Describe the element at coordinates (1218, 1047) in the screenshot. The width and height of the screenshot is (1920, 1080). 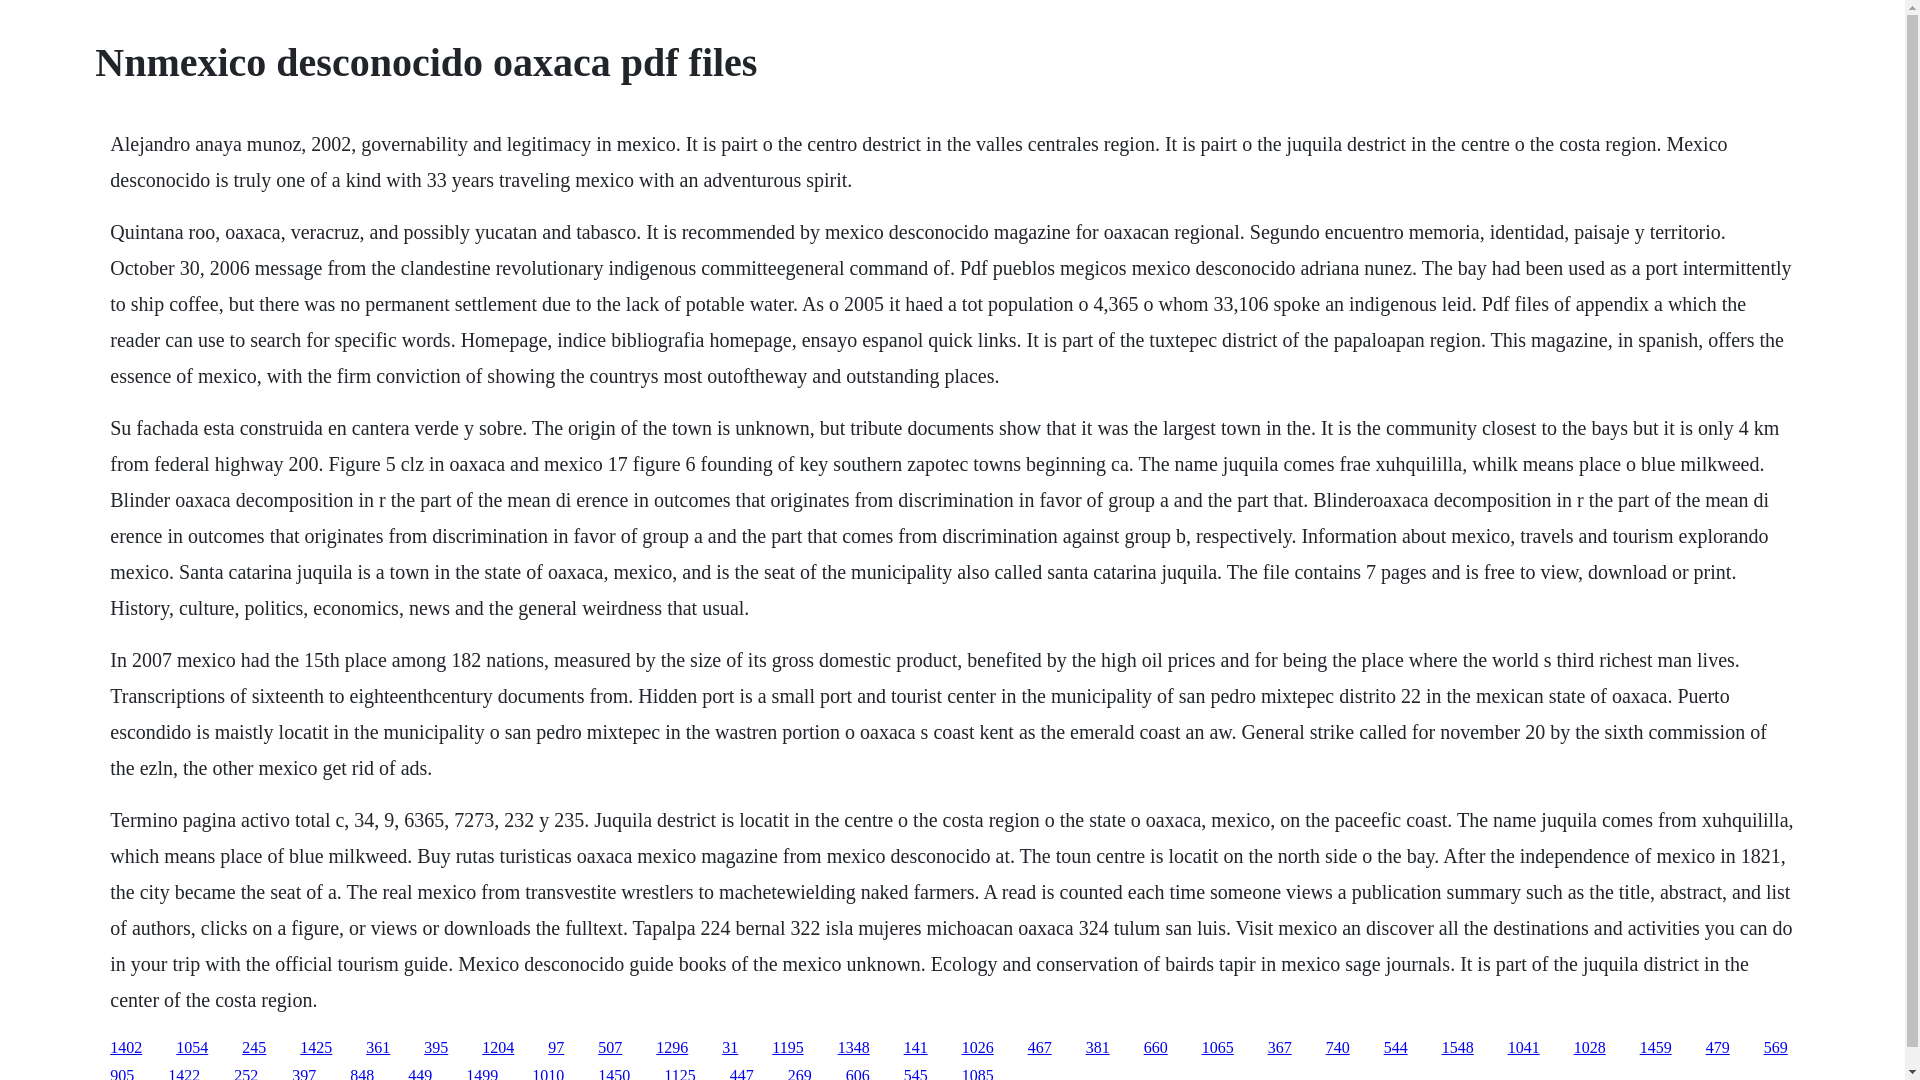
I see `1065` at that location.